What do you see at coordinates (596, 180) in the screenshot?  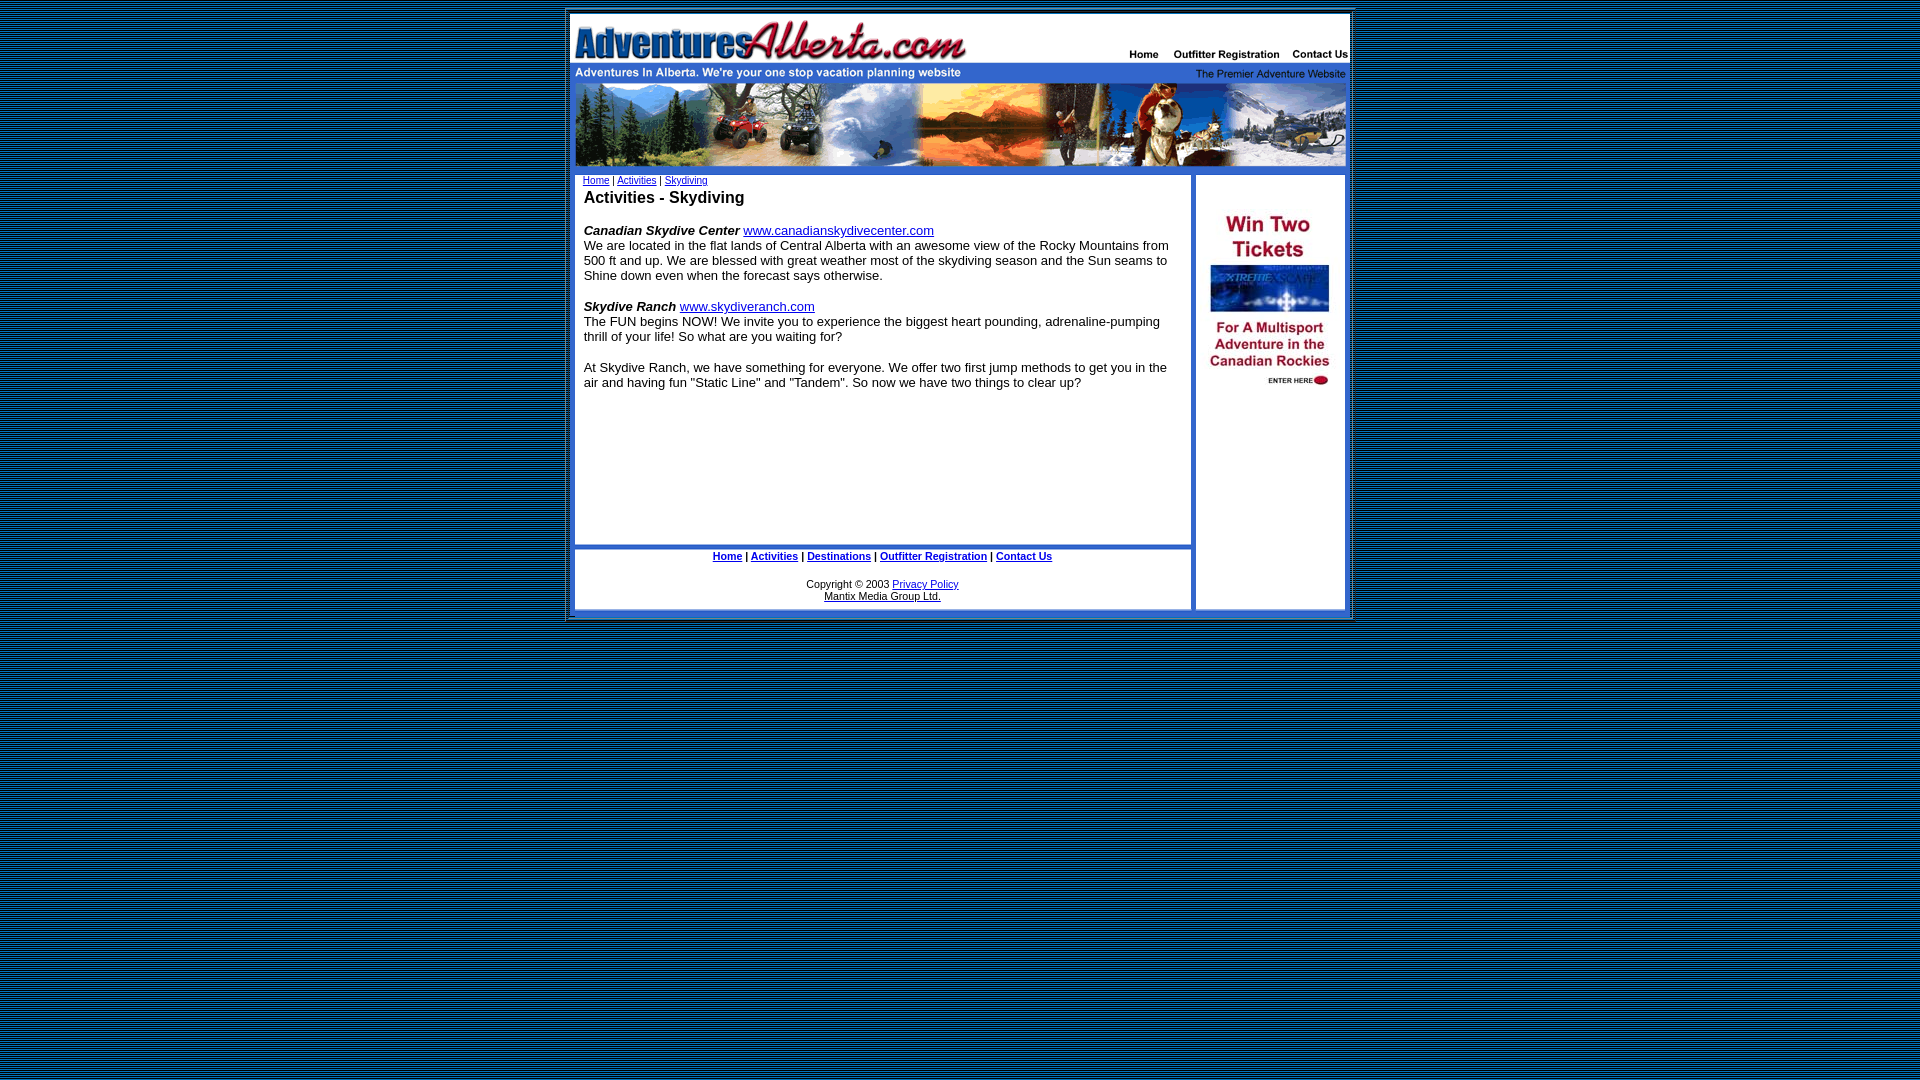 I see `Home` at bounding box center [596, 180].